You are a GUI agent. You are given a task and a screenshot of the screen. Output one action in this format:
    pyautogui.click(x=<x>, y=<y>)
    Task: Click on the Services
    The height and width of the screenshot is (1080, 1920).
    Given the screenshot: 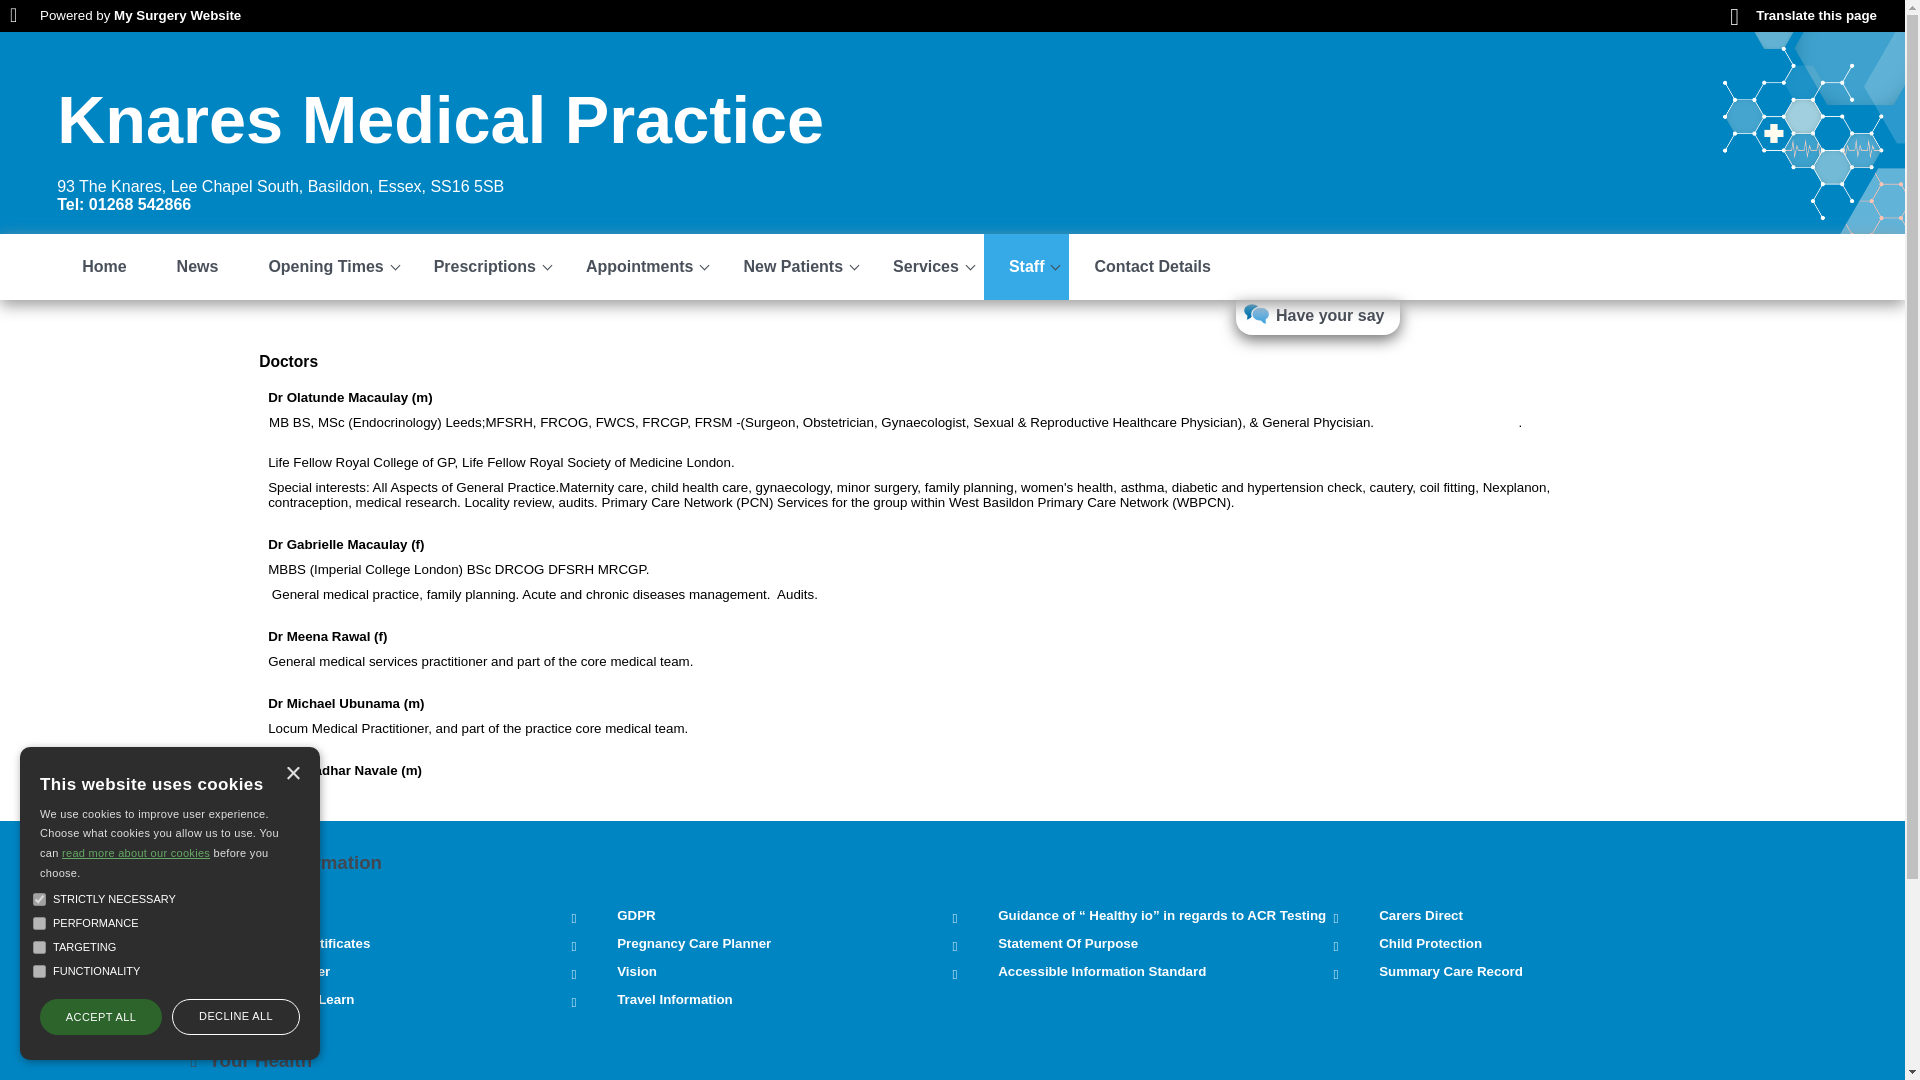 What is the action you would take?
    pyautogui.click(x=925, y=267)
    